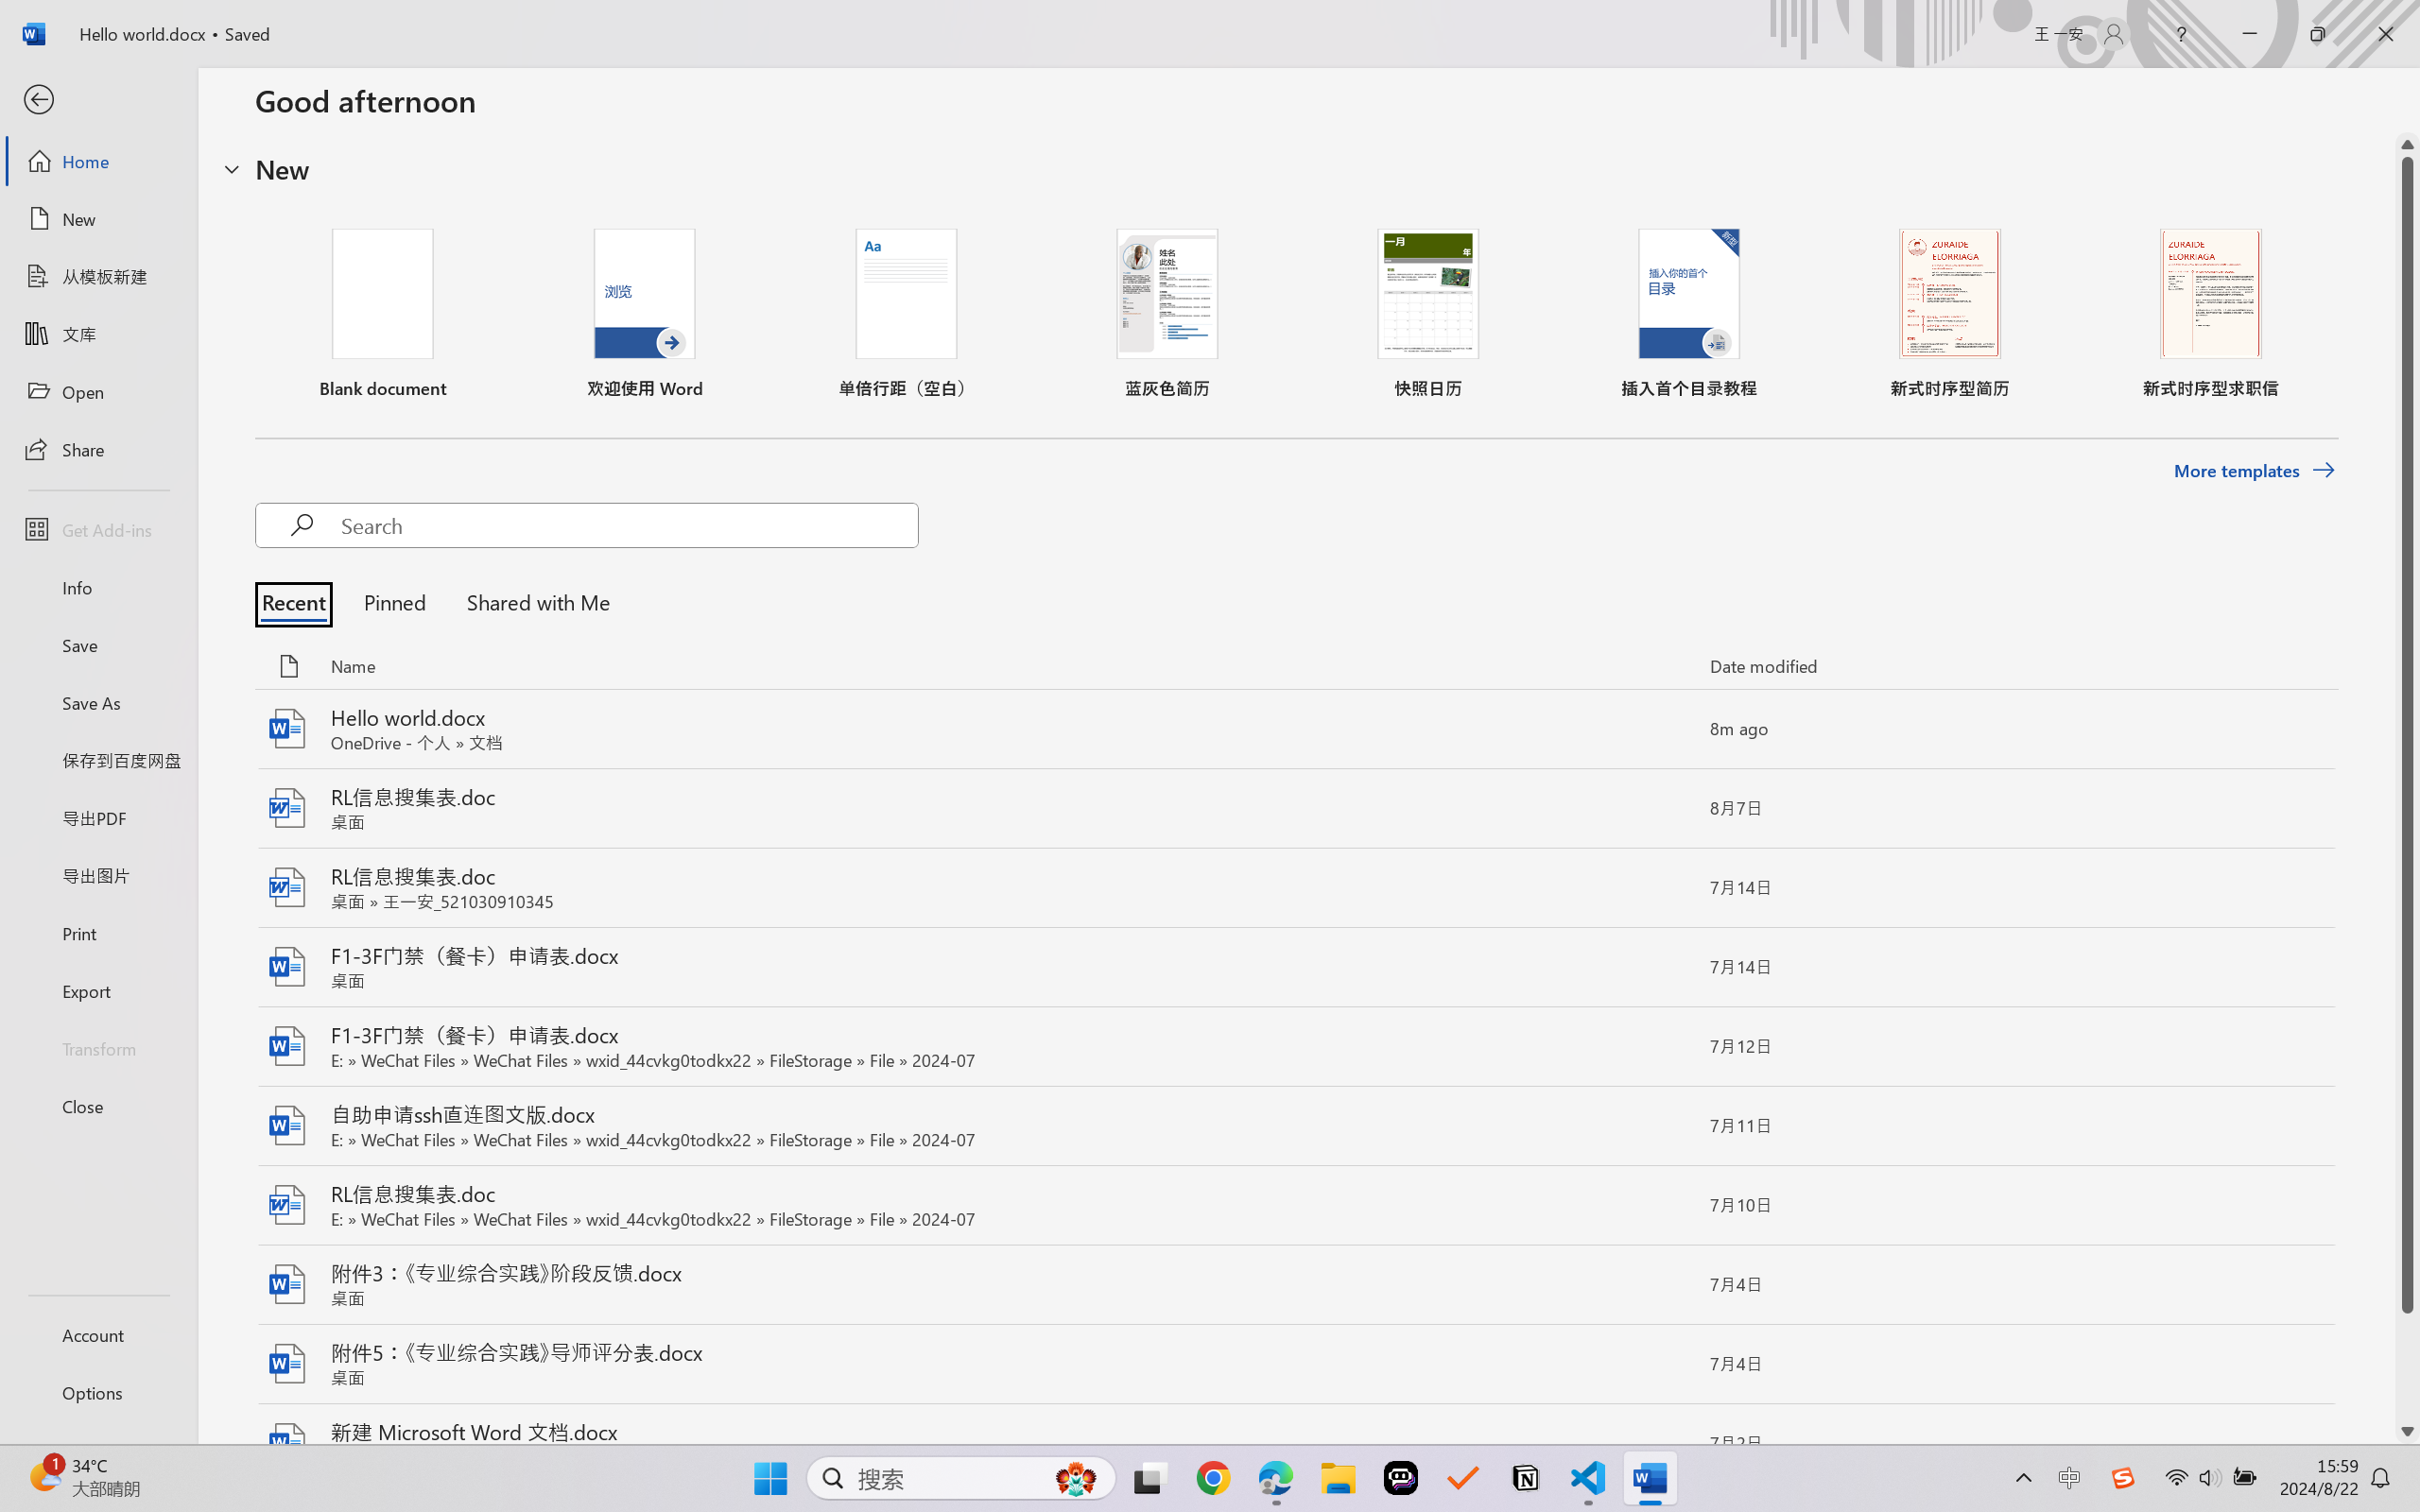 The image size is (2420, 1512). I want to click on Help, so click(2182, 34).